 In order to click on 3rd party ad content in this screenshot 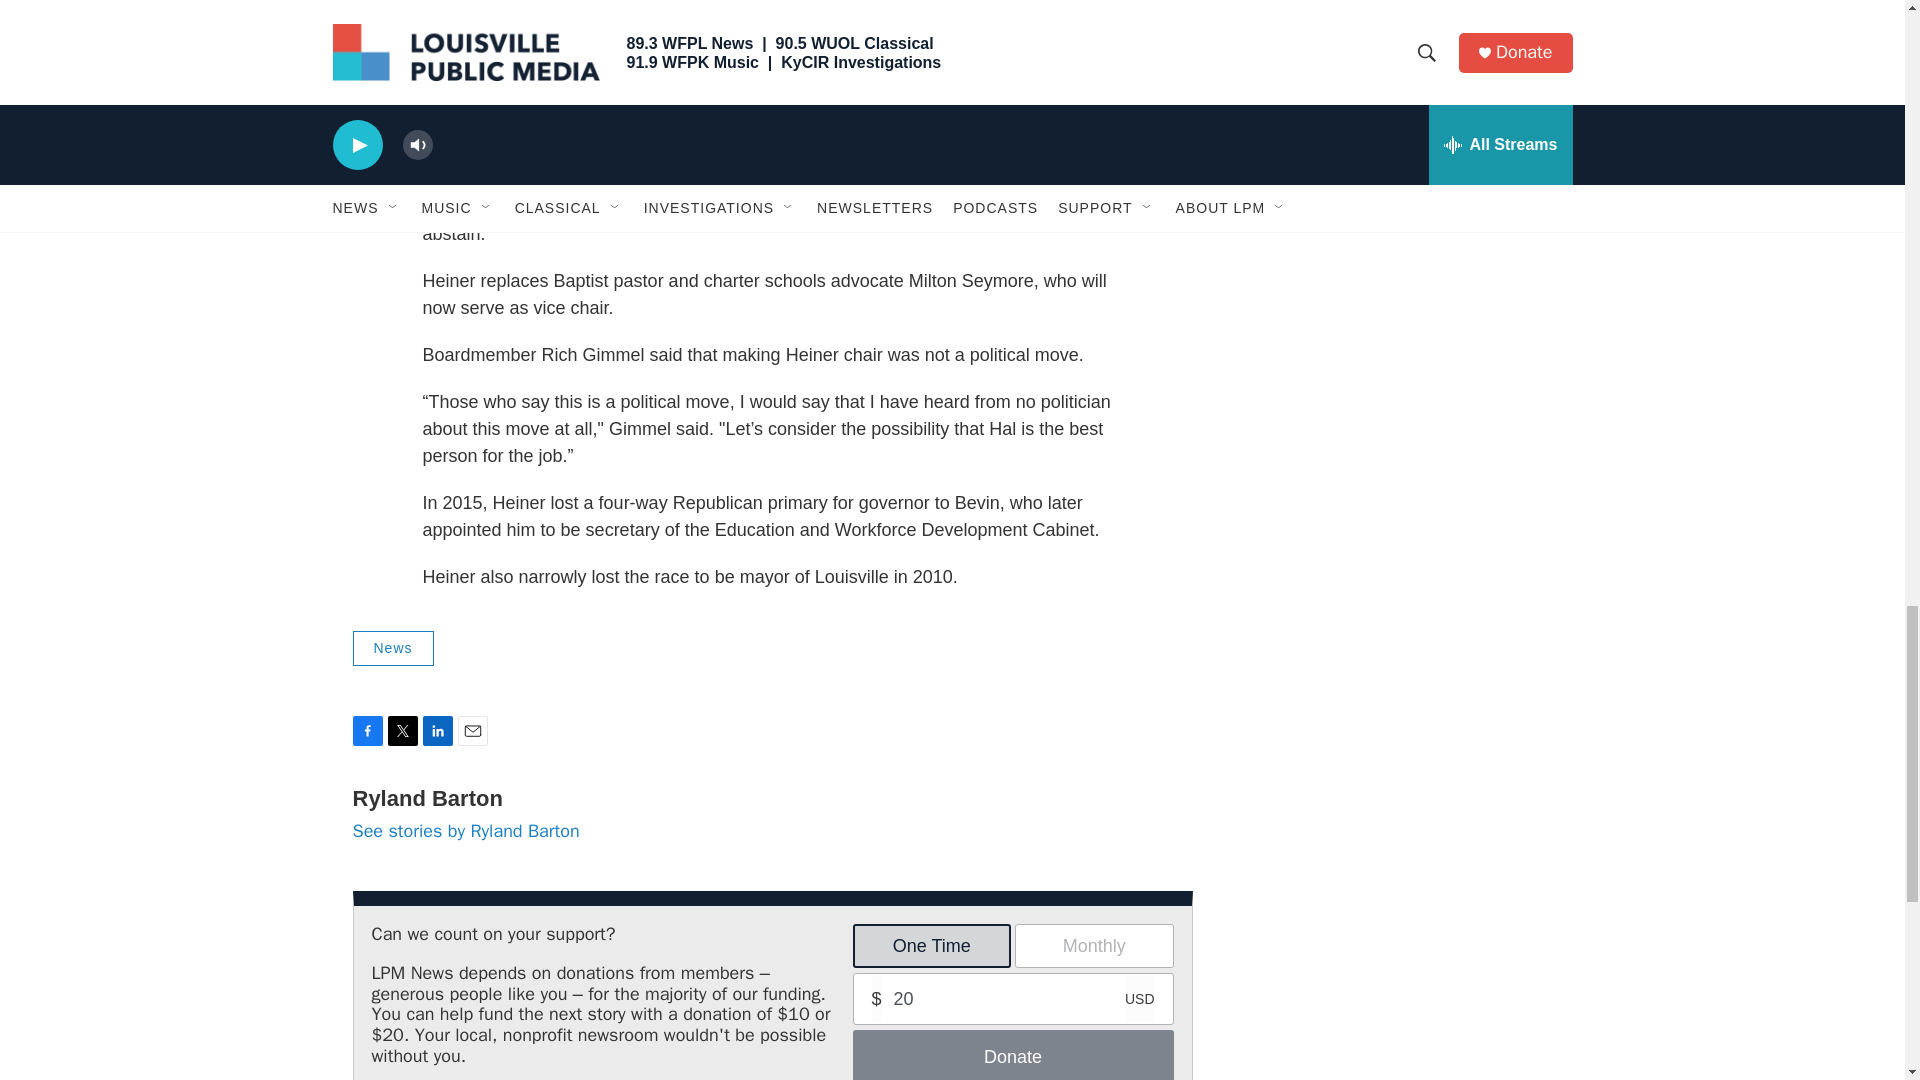, I will do `click(1401, 98)`.